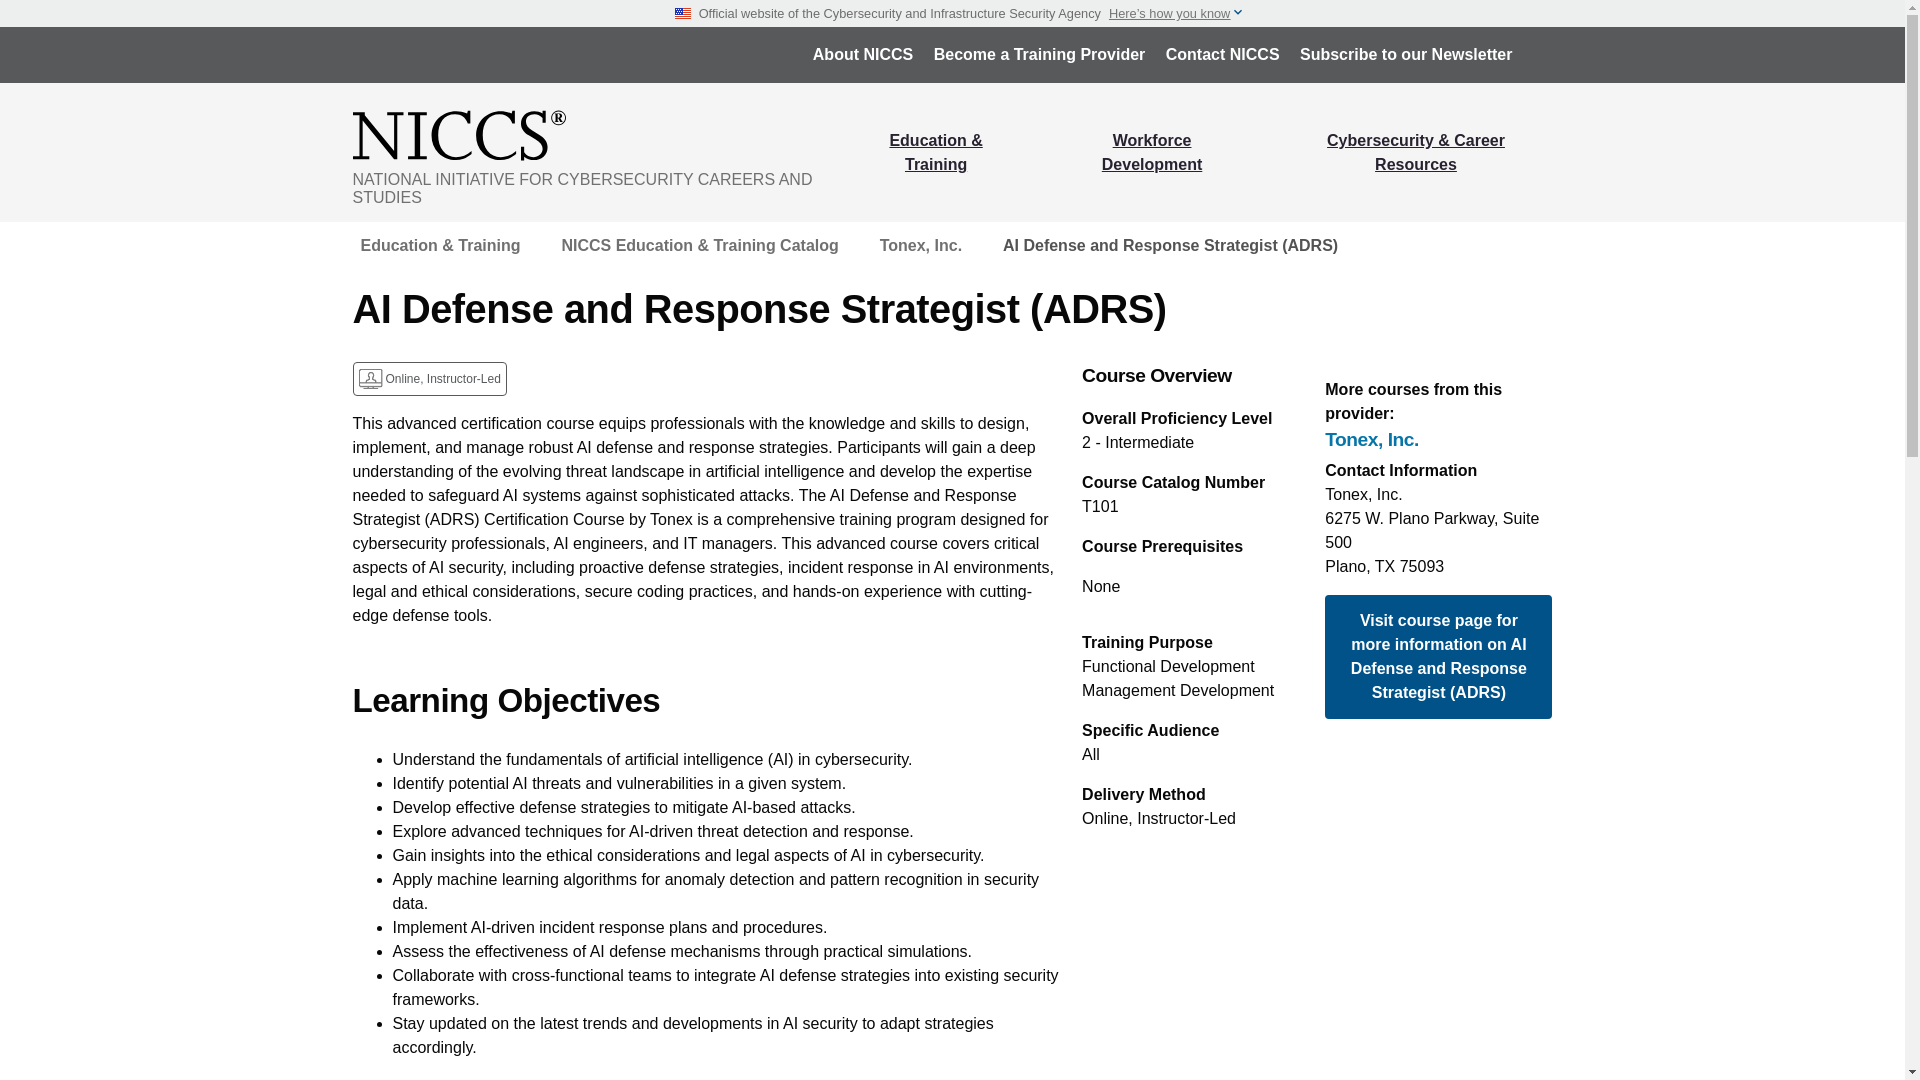 This screenshot has height=1080, width=1920. Describe the element at coordinates (598, 134) in the screenshot. I see `National Initiative for Cybersecurity Careers and Studies` at that location.